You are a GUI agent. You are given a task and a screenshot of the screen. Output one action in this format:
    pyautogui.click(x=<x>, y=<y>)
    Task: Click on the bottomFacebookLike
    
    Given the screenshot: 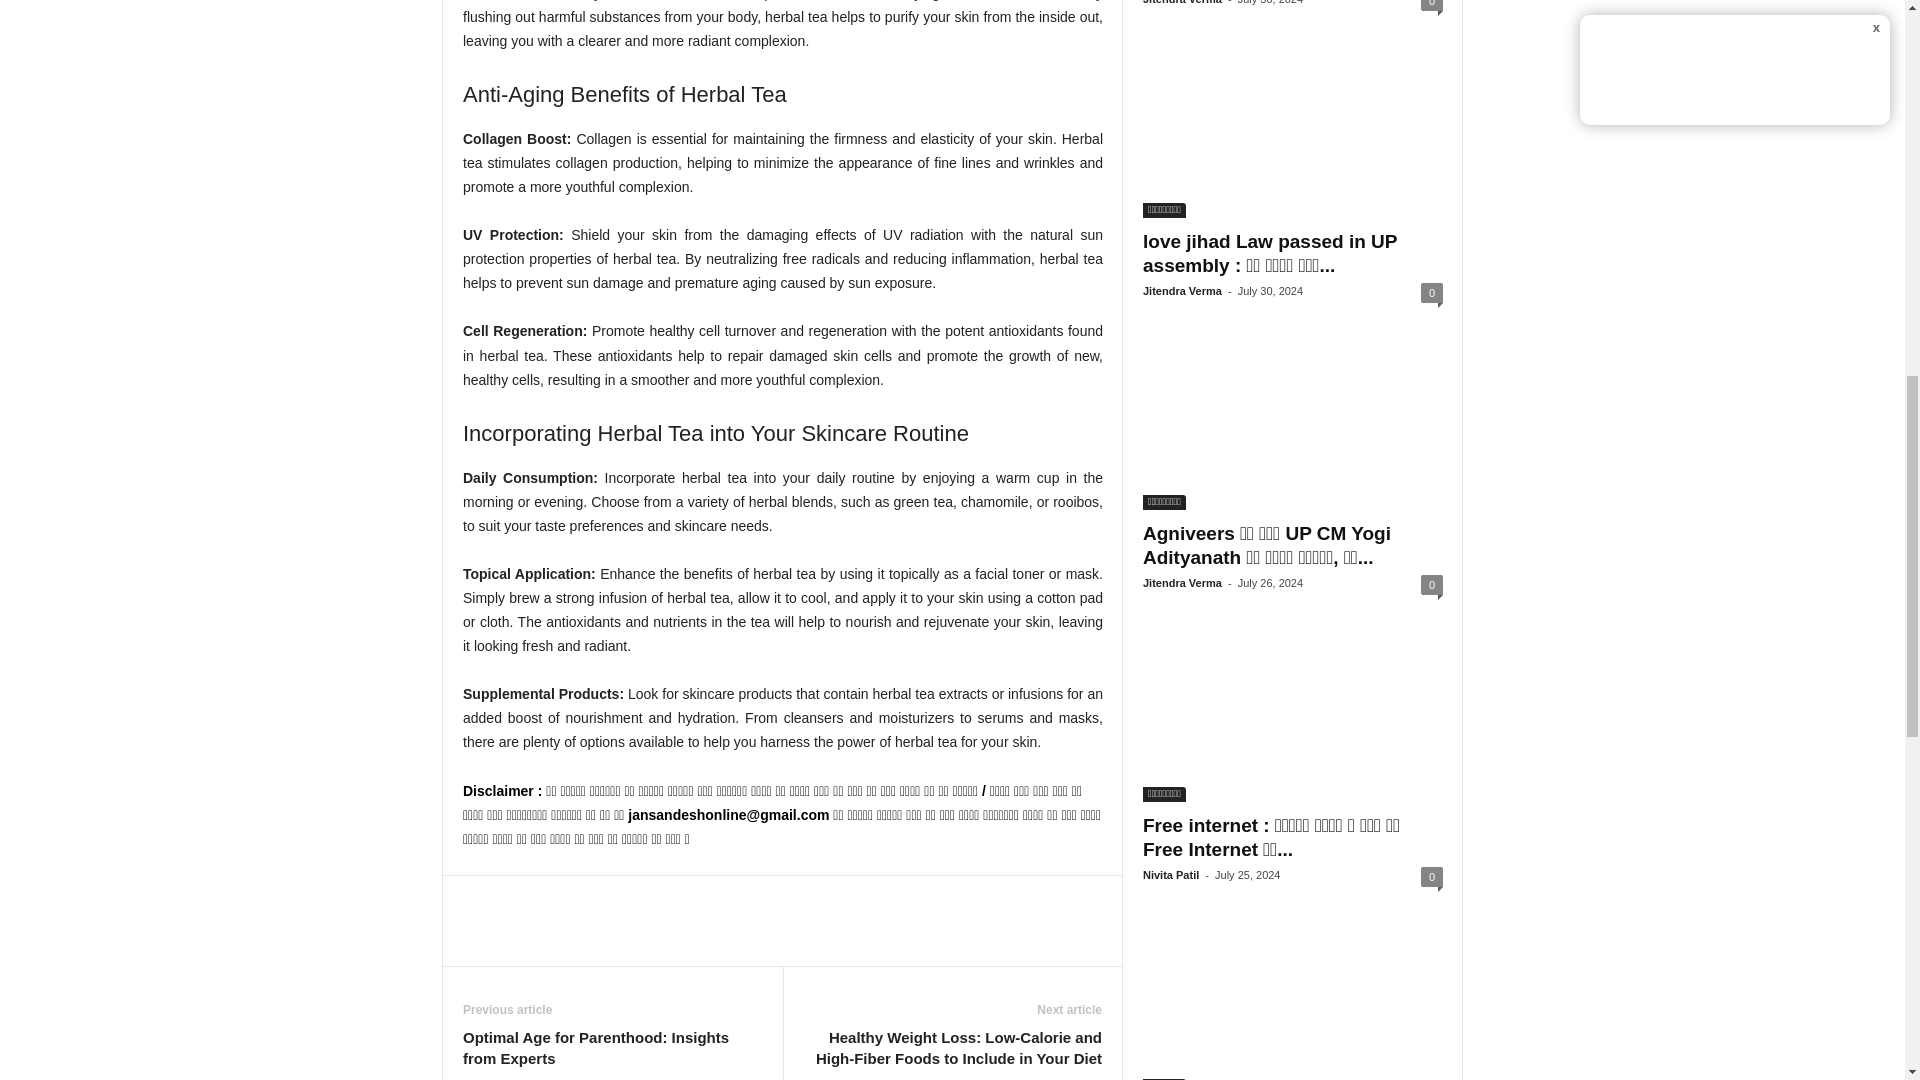 What is the action you would take?
    pyautogui.click(x=515, y=896)
    